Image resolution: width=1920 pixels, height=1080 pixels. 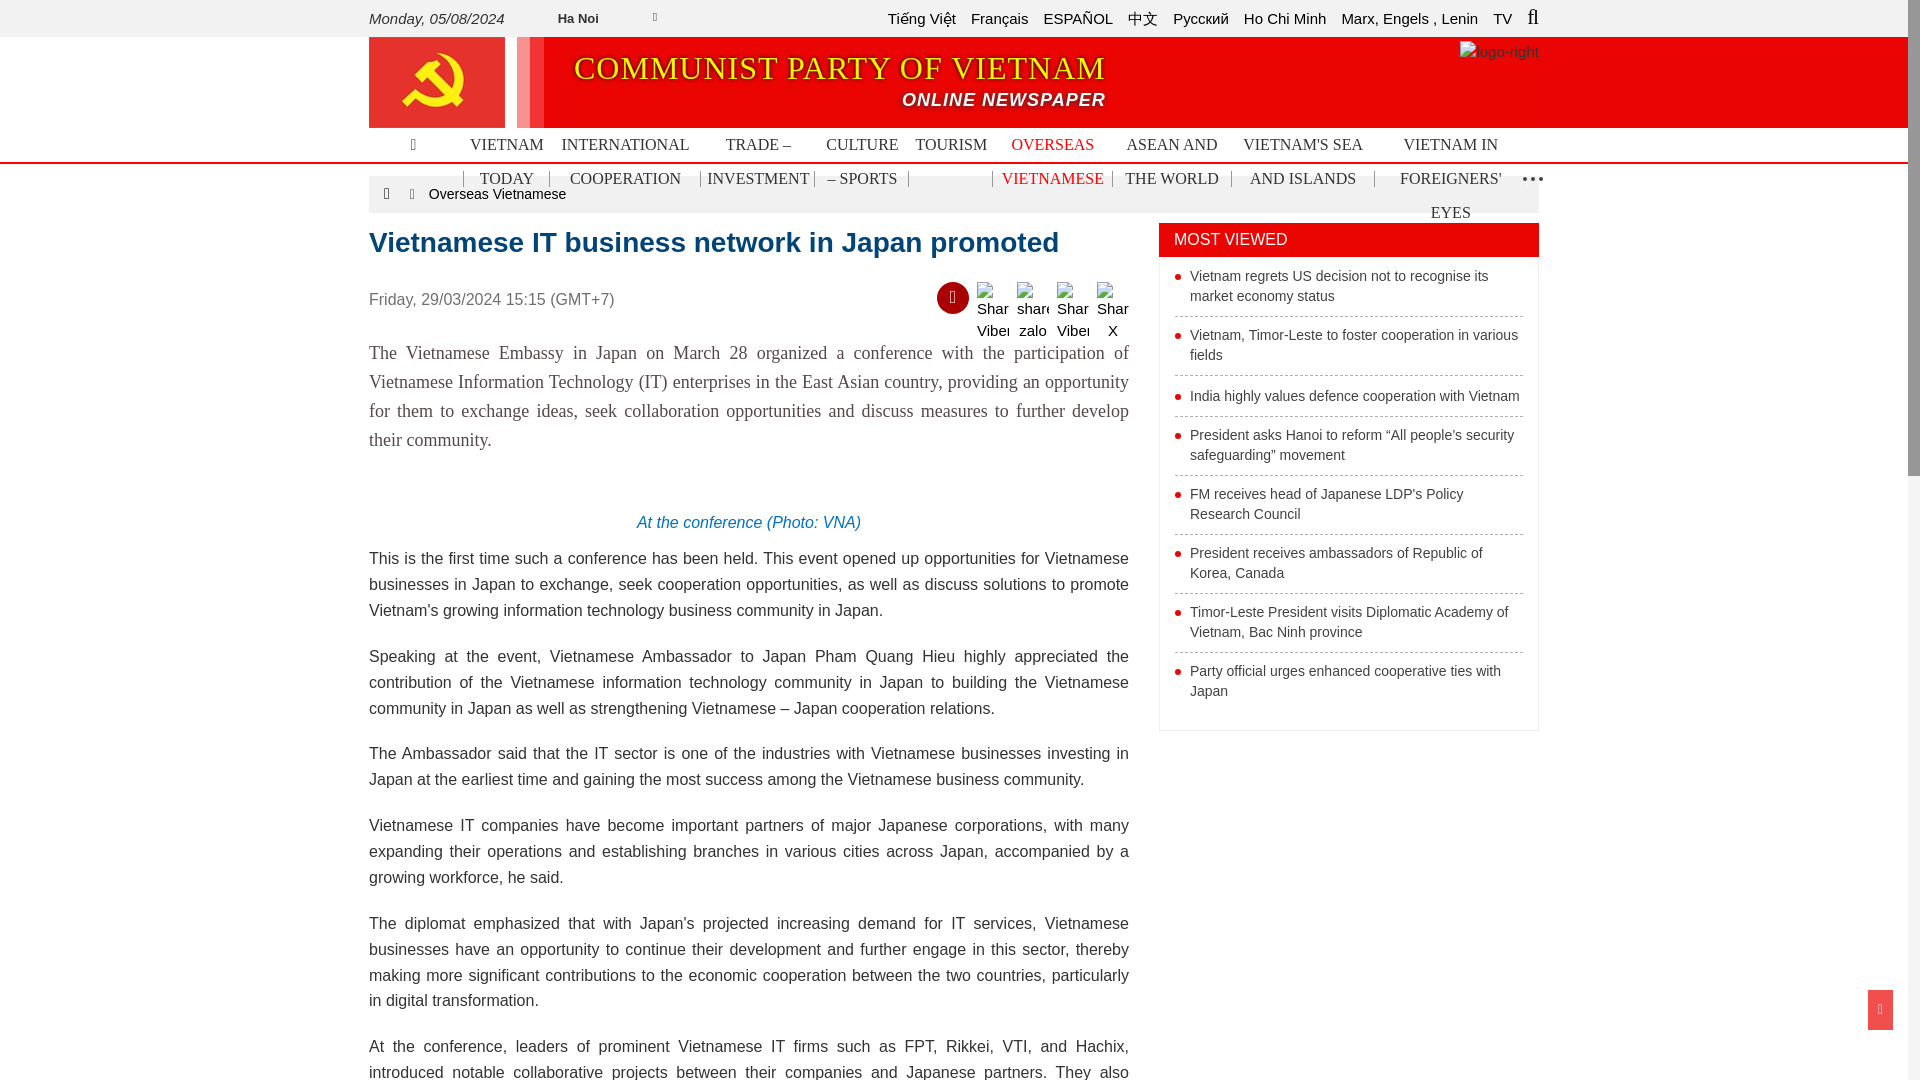 What do you see at coordinates (624, 162) in the screenshot?
I see `International cooperation` at bounding box center [624, 162].